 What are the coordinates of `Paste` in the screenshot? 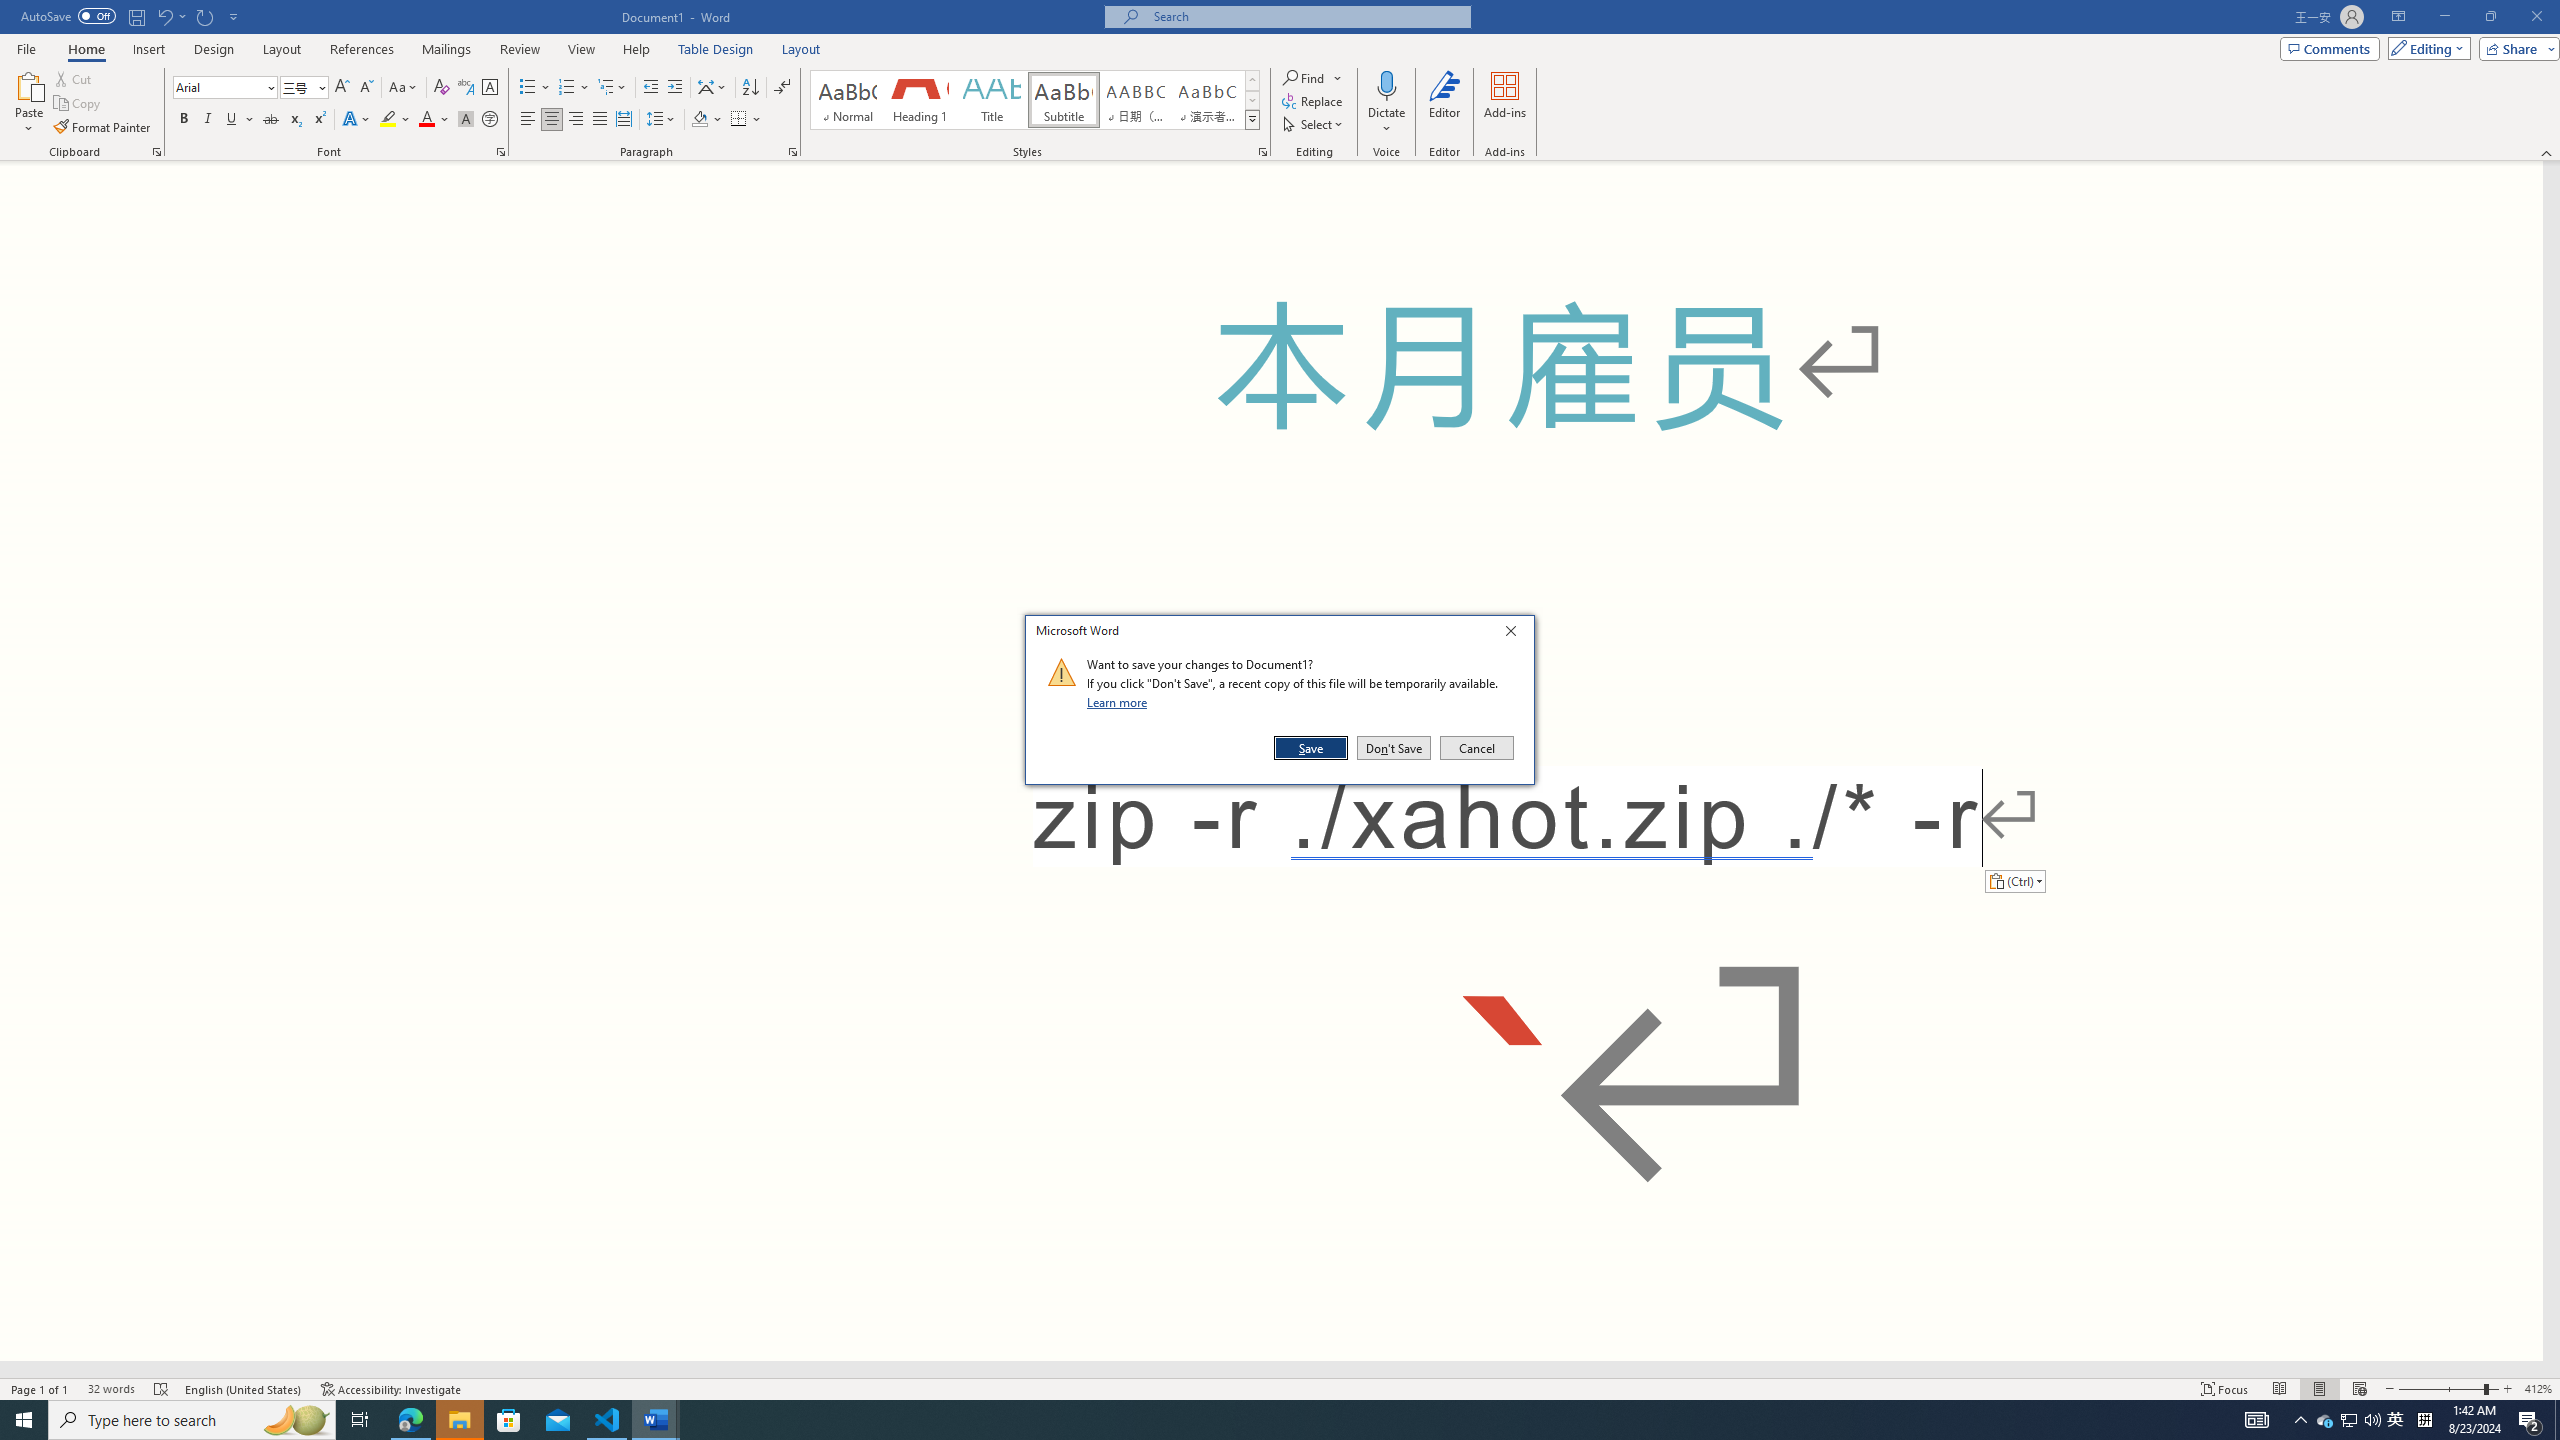 It's located at (29, 85).